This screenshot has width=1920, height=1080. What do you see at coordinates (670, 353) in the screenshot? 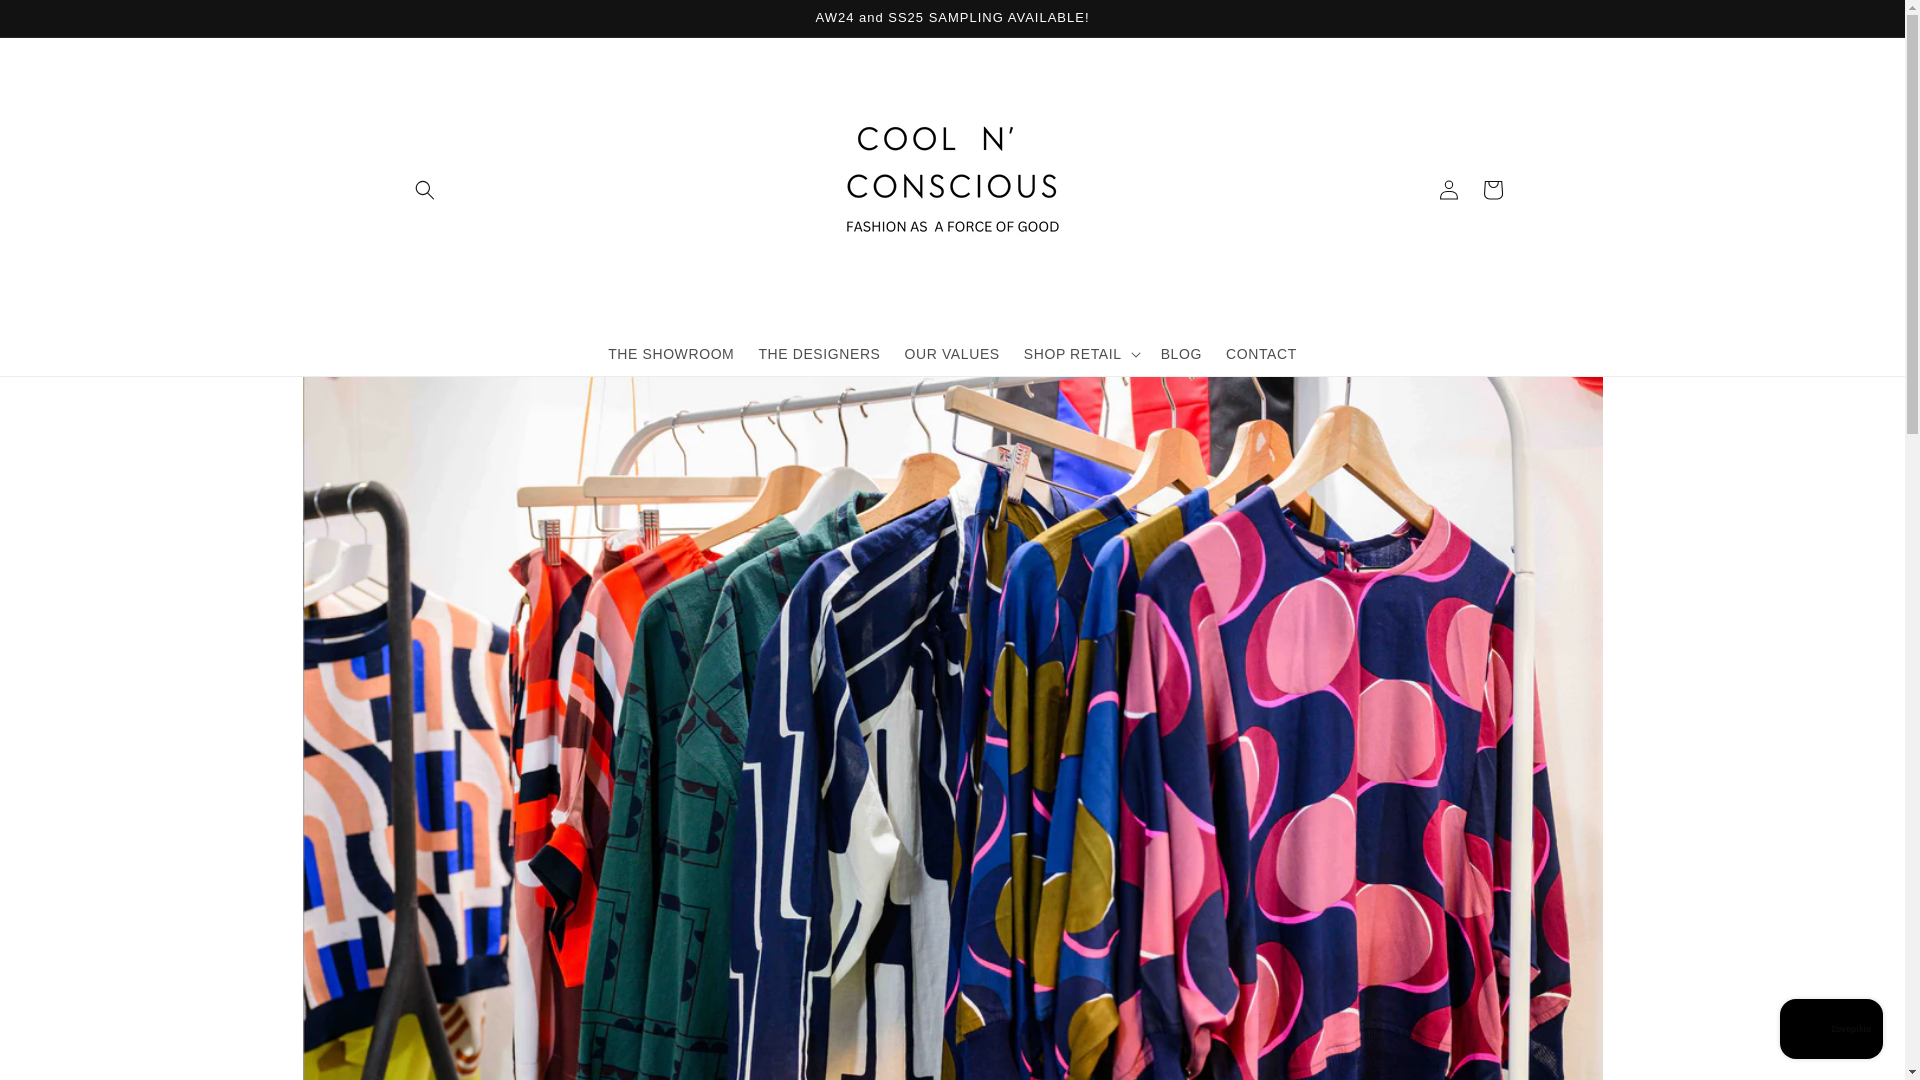
I see `THE SHOWROOM` at bounding box center [670, 353].